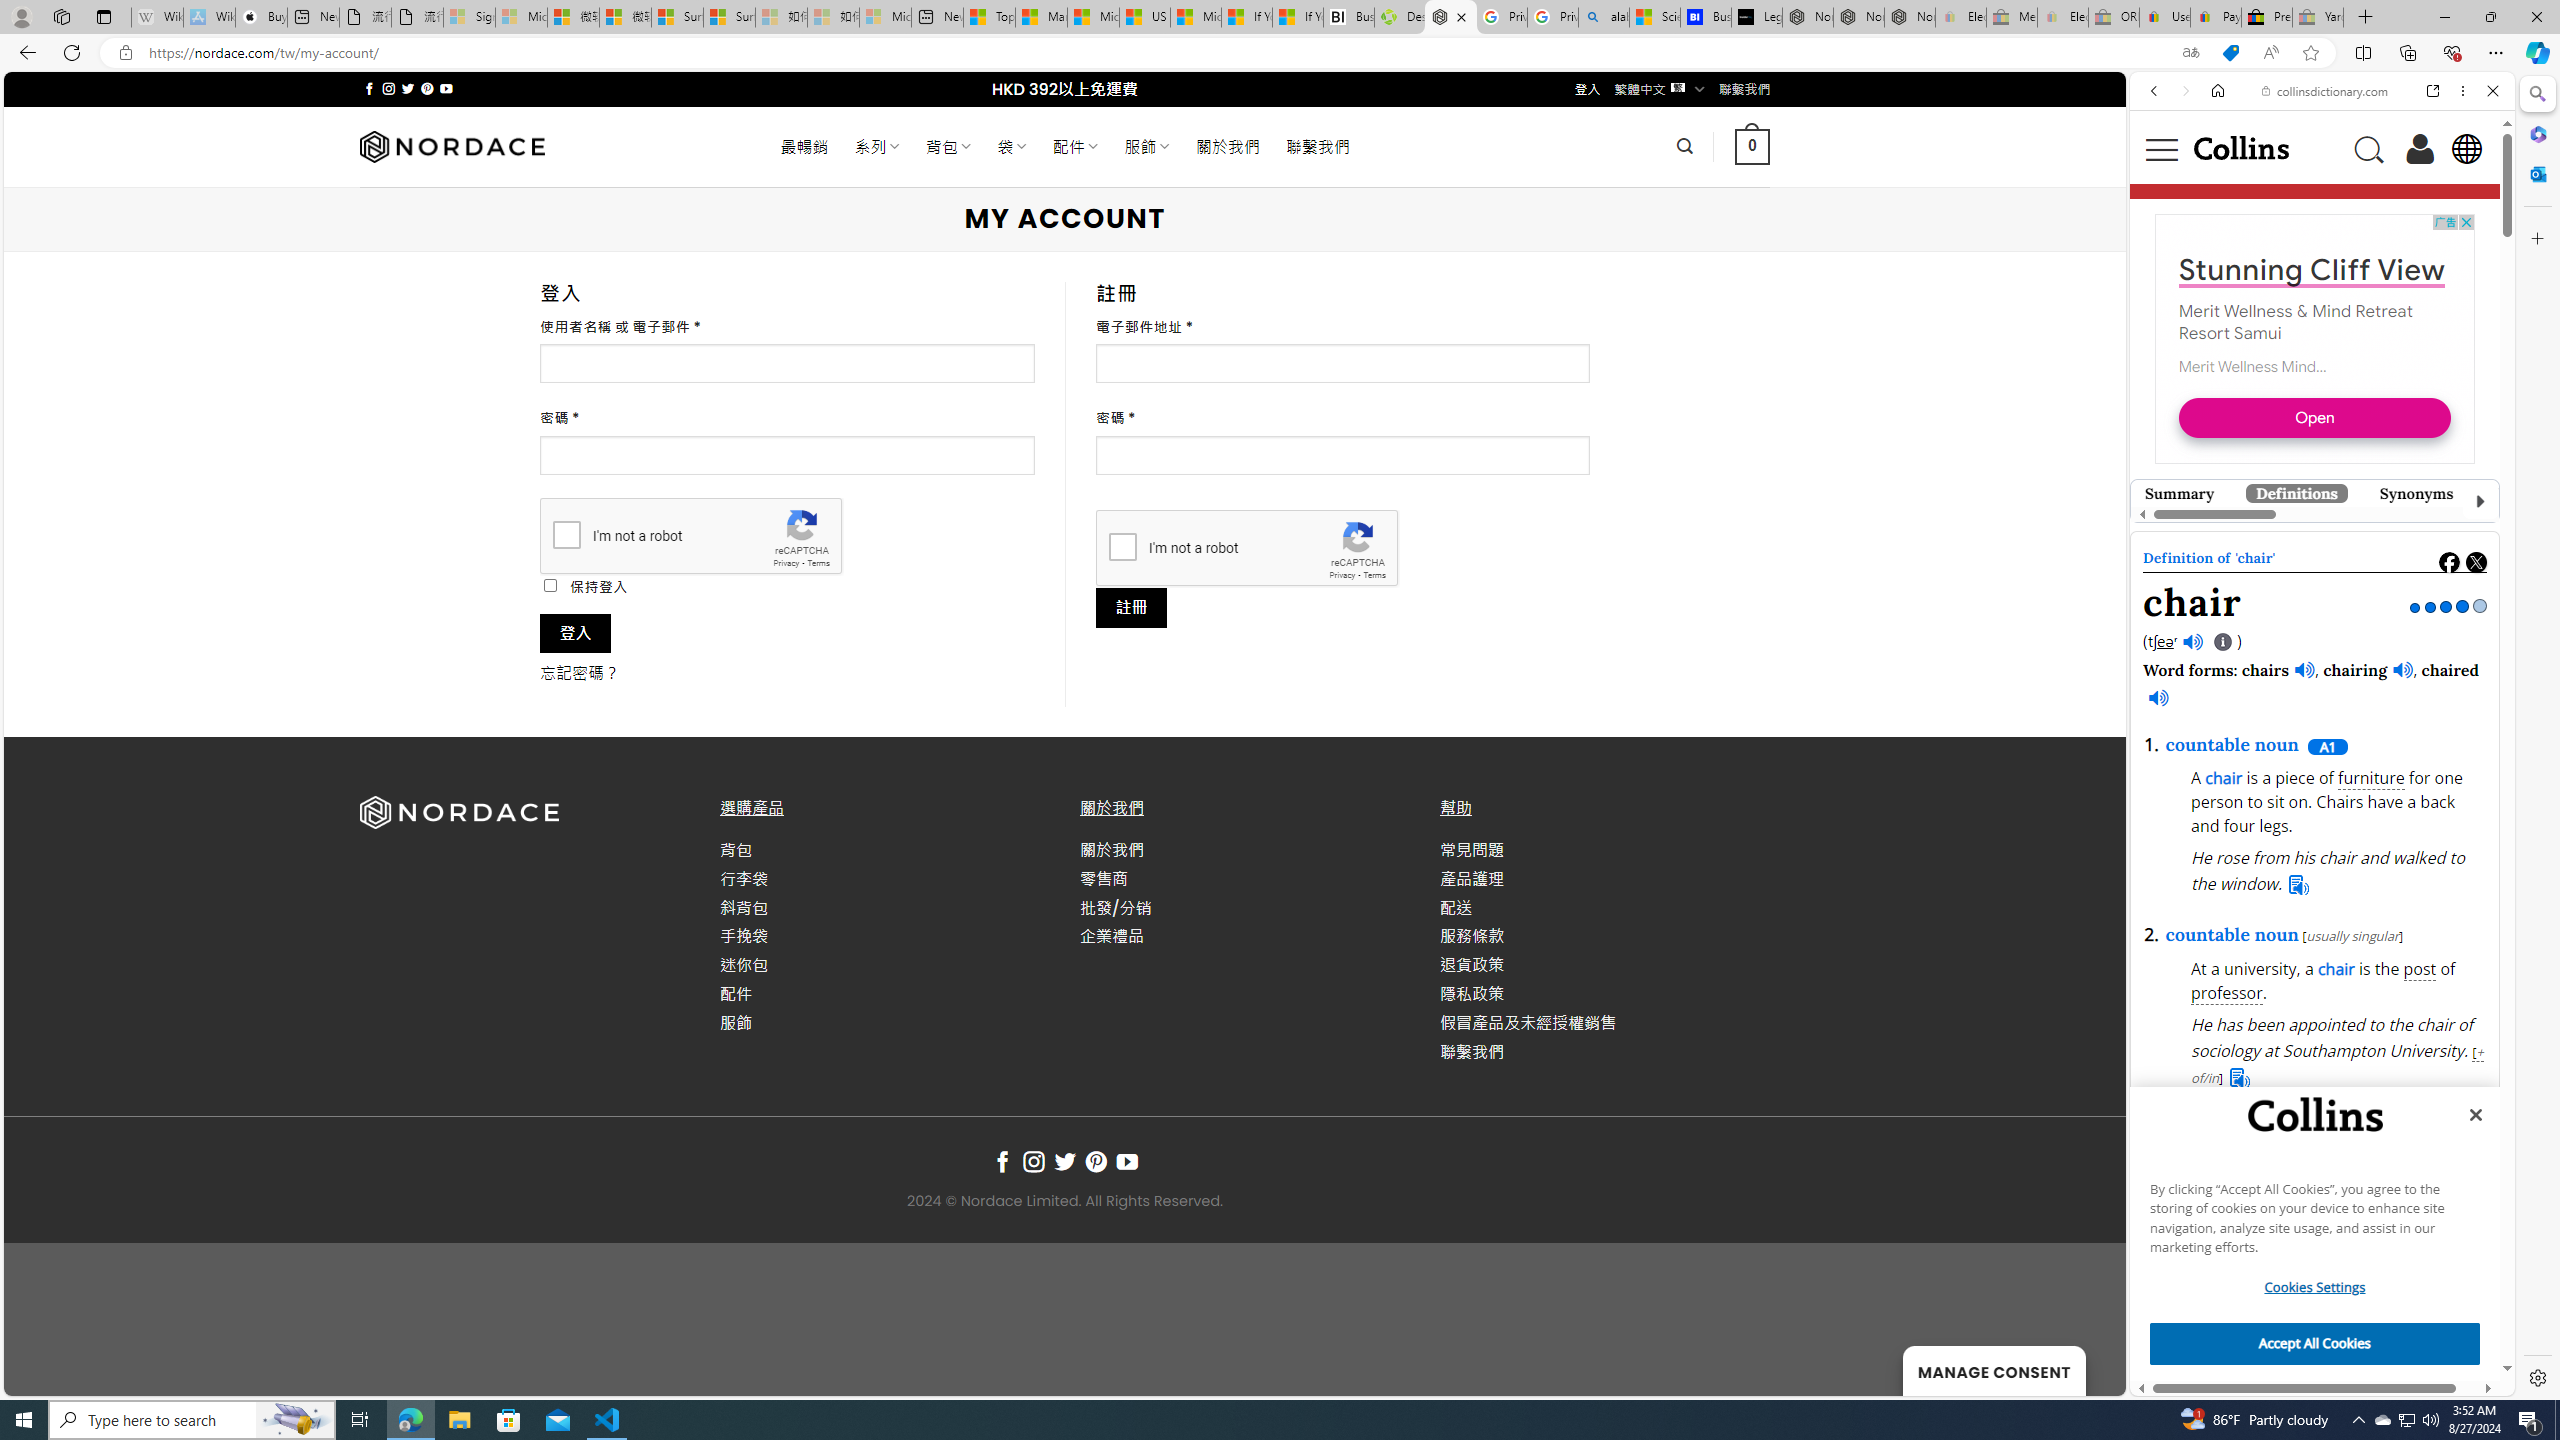  Describe the element at coordinates (2307, 540) in the screenshot. I see `Class: ns-14utm-e-3 image p9FadeIn` at that location.